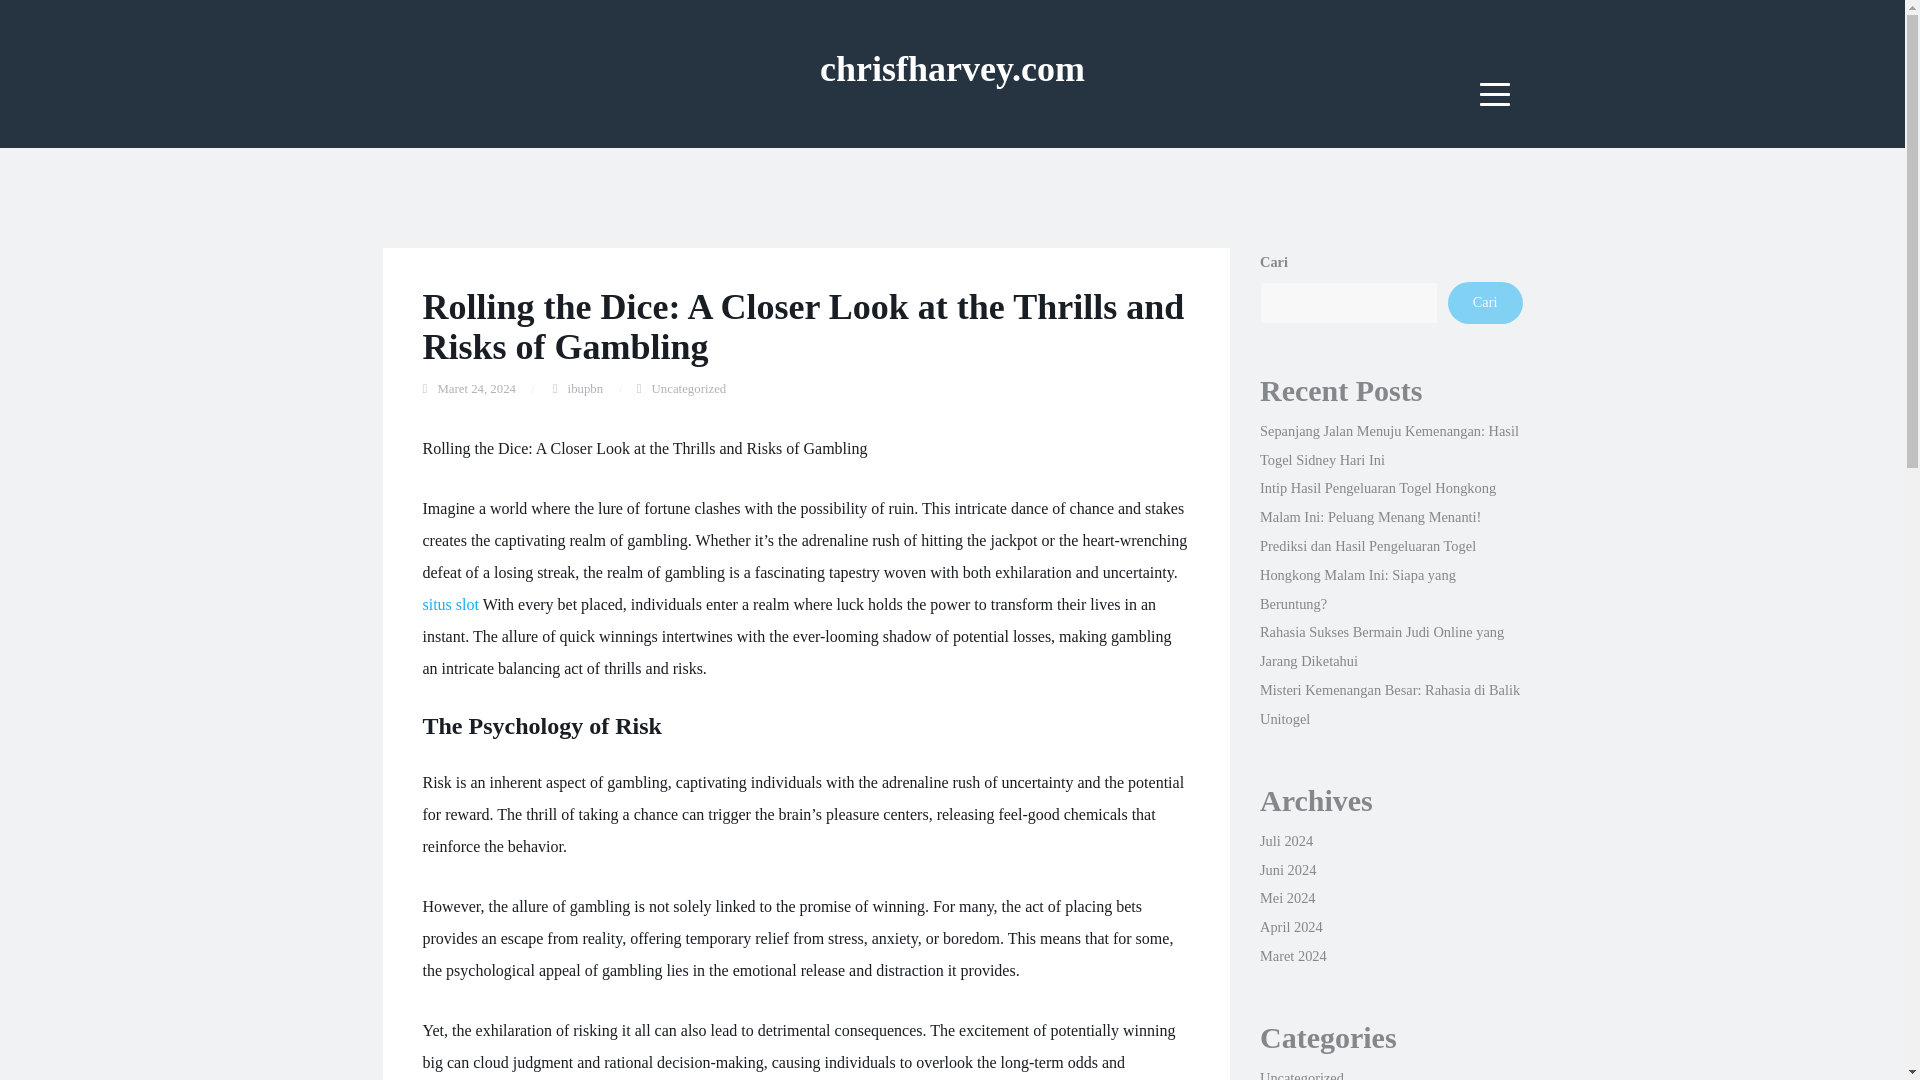  What do you see at coordinates (1292, 956) in the screenshot?
I see `Maret 2024` at bounding box center [1292, 956].